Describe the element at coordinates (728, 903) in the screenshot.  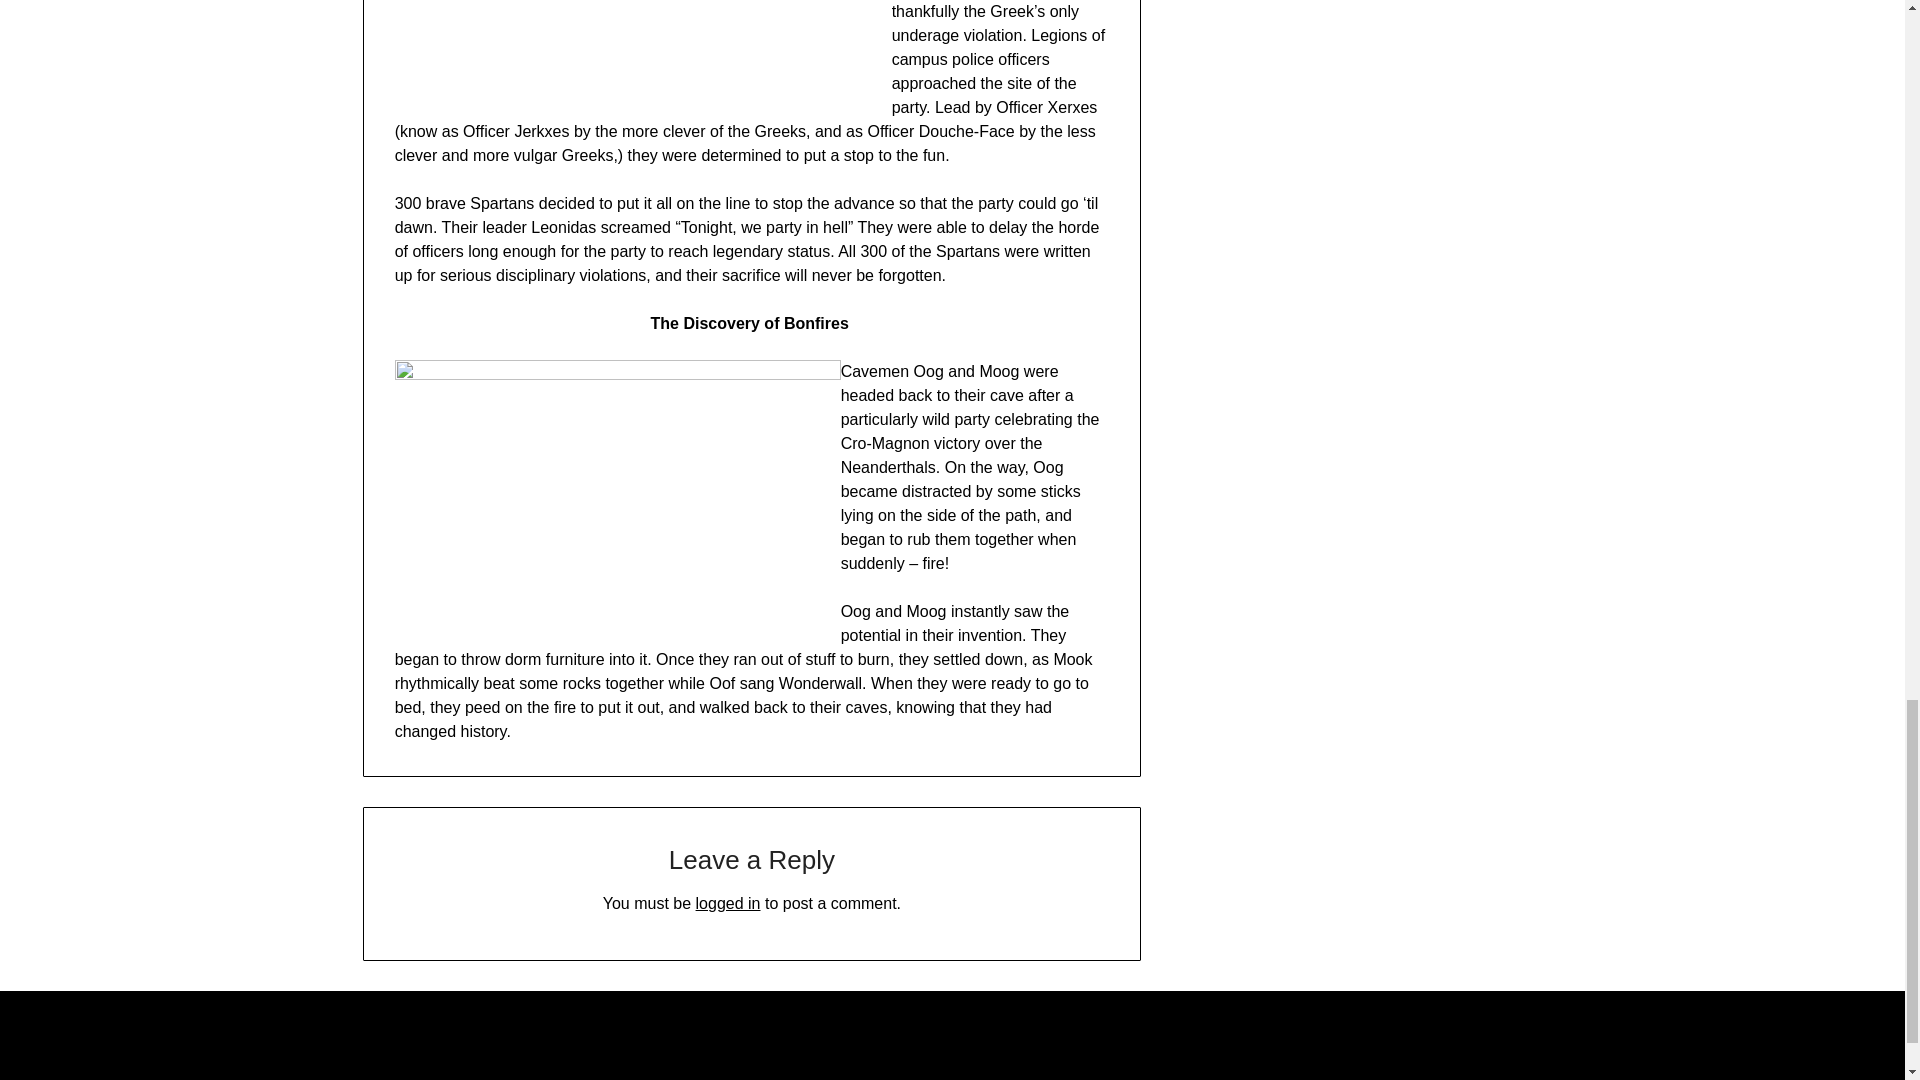
I see `logged in` at that location.